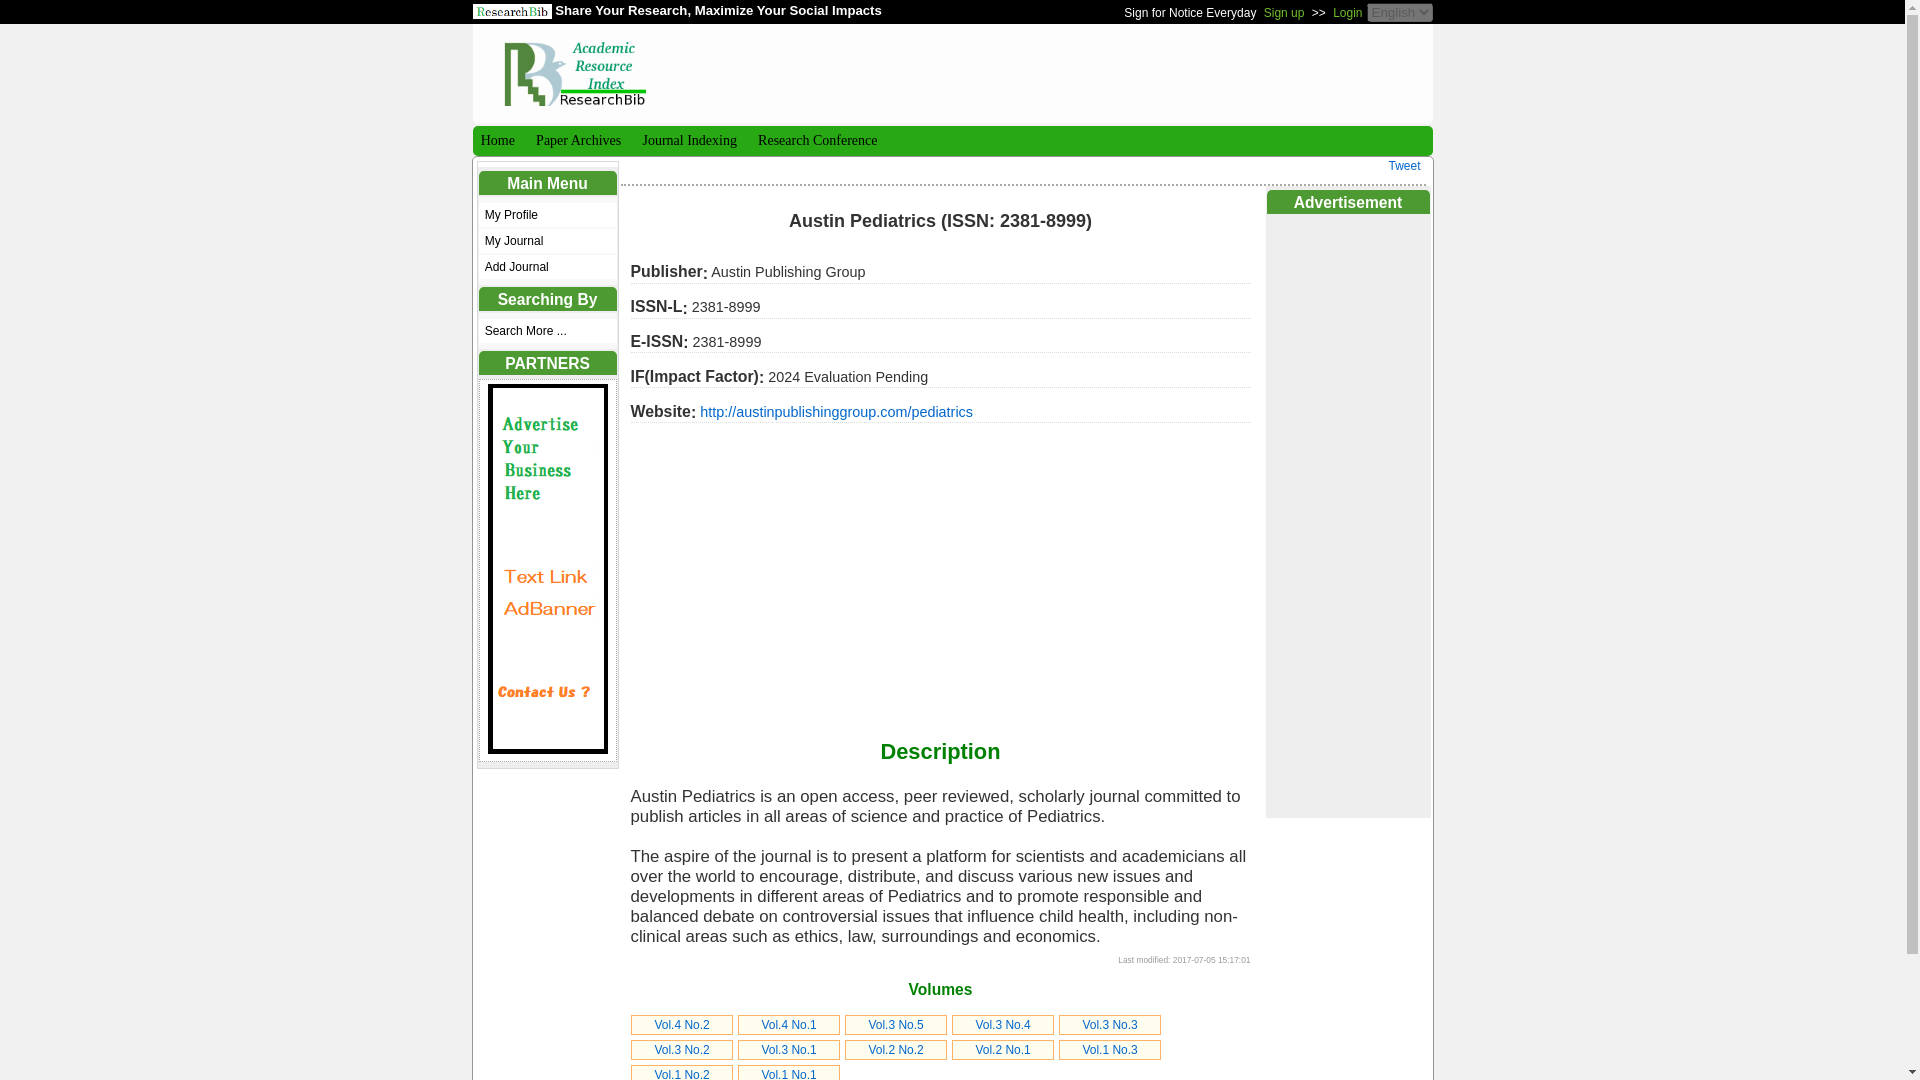 This screenshot has height=1080, width=1920. I want to click on Research Conference, so click(816, 140).